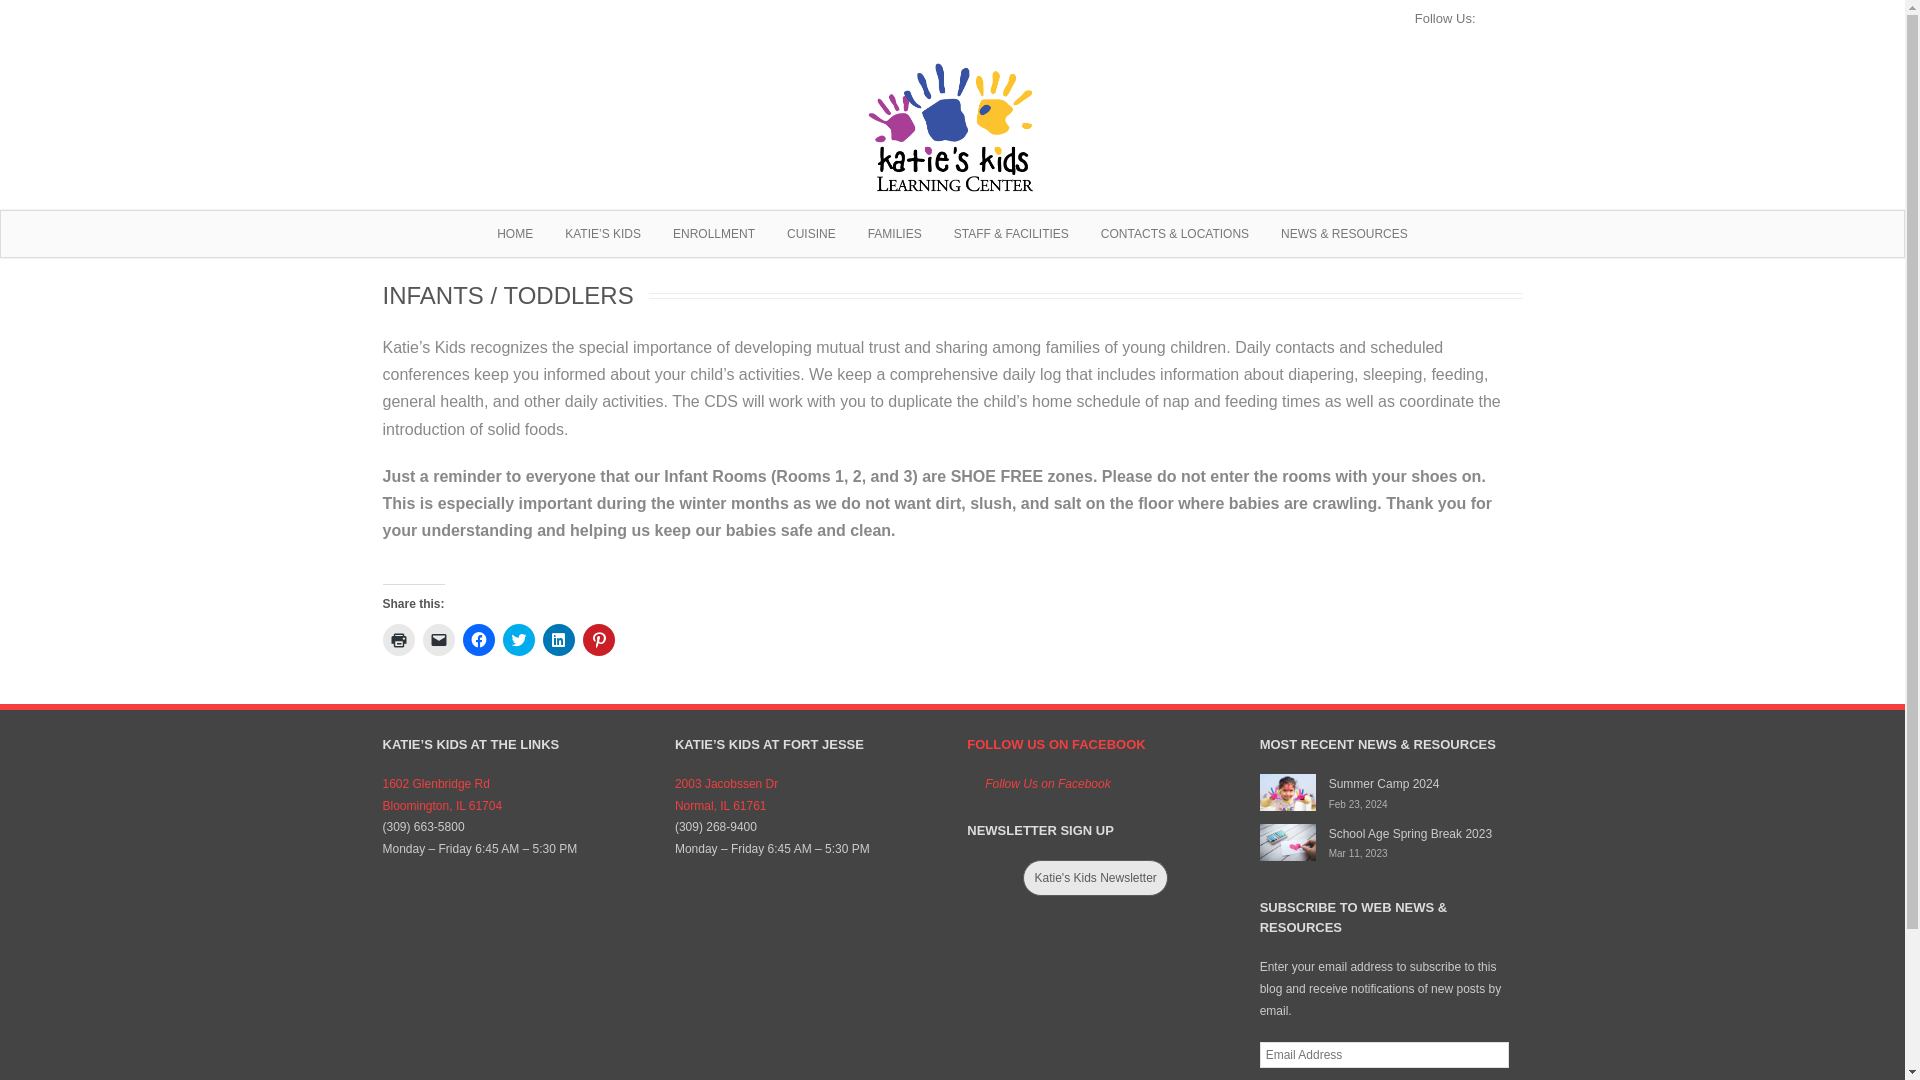 This screenshot has height=1080, width=1920. I want to click on Click to print, so click(398, 640).